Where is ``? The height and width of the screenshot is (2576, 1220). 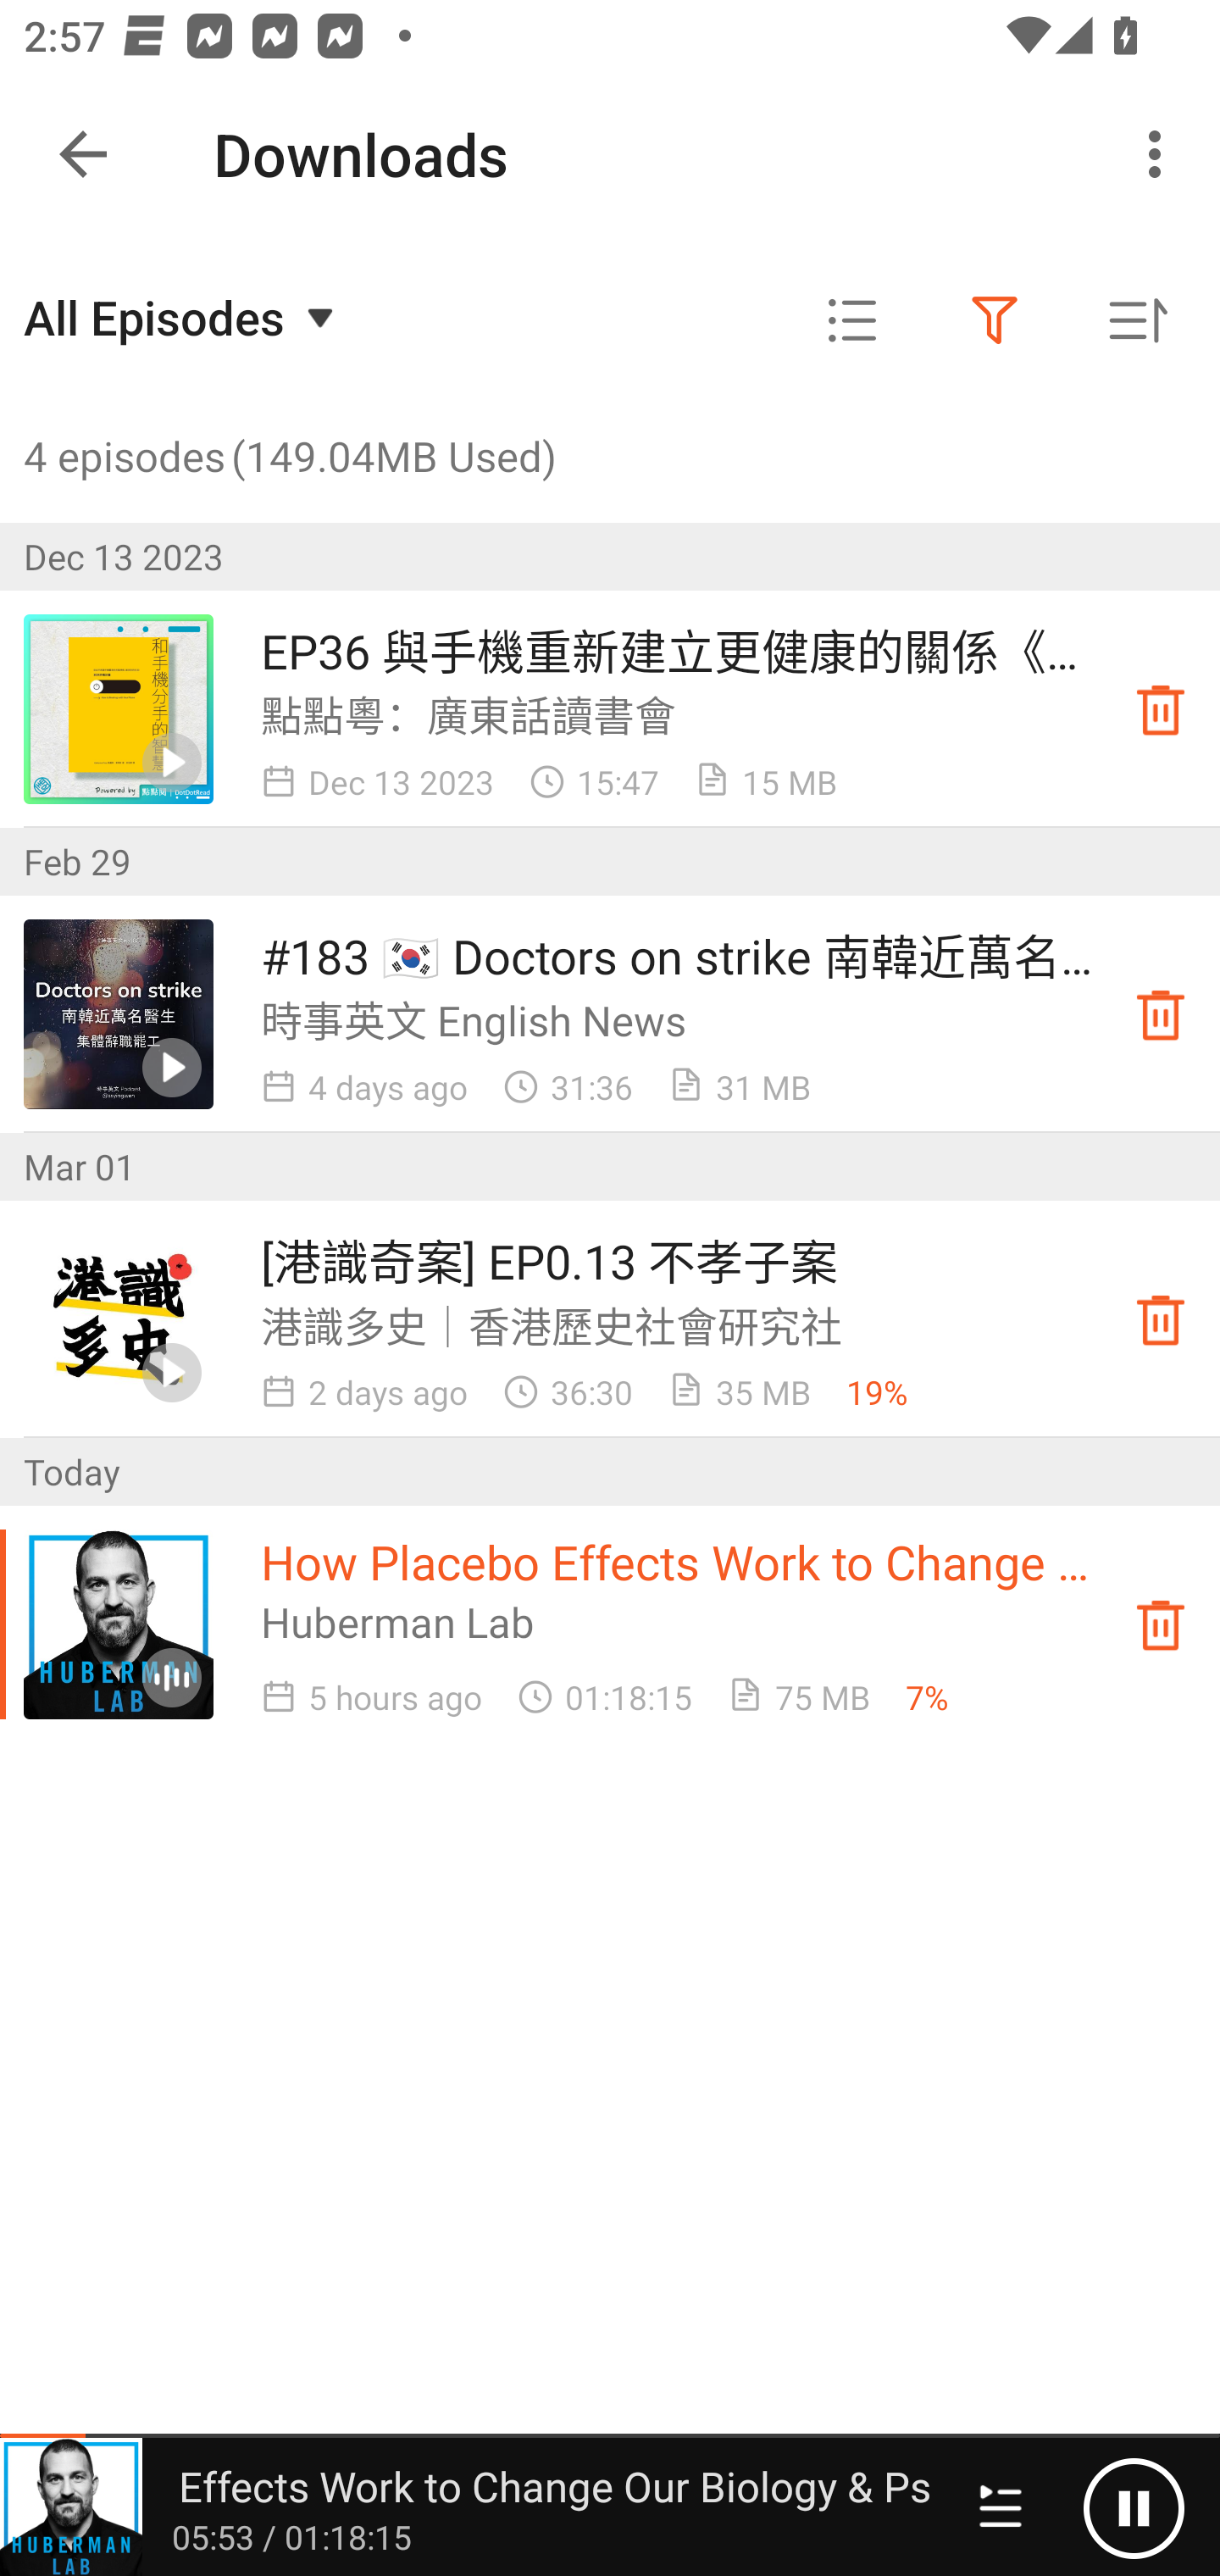  is located at coordinates (995, 320).